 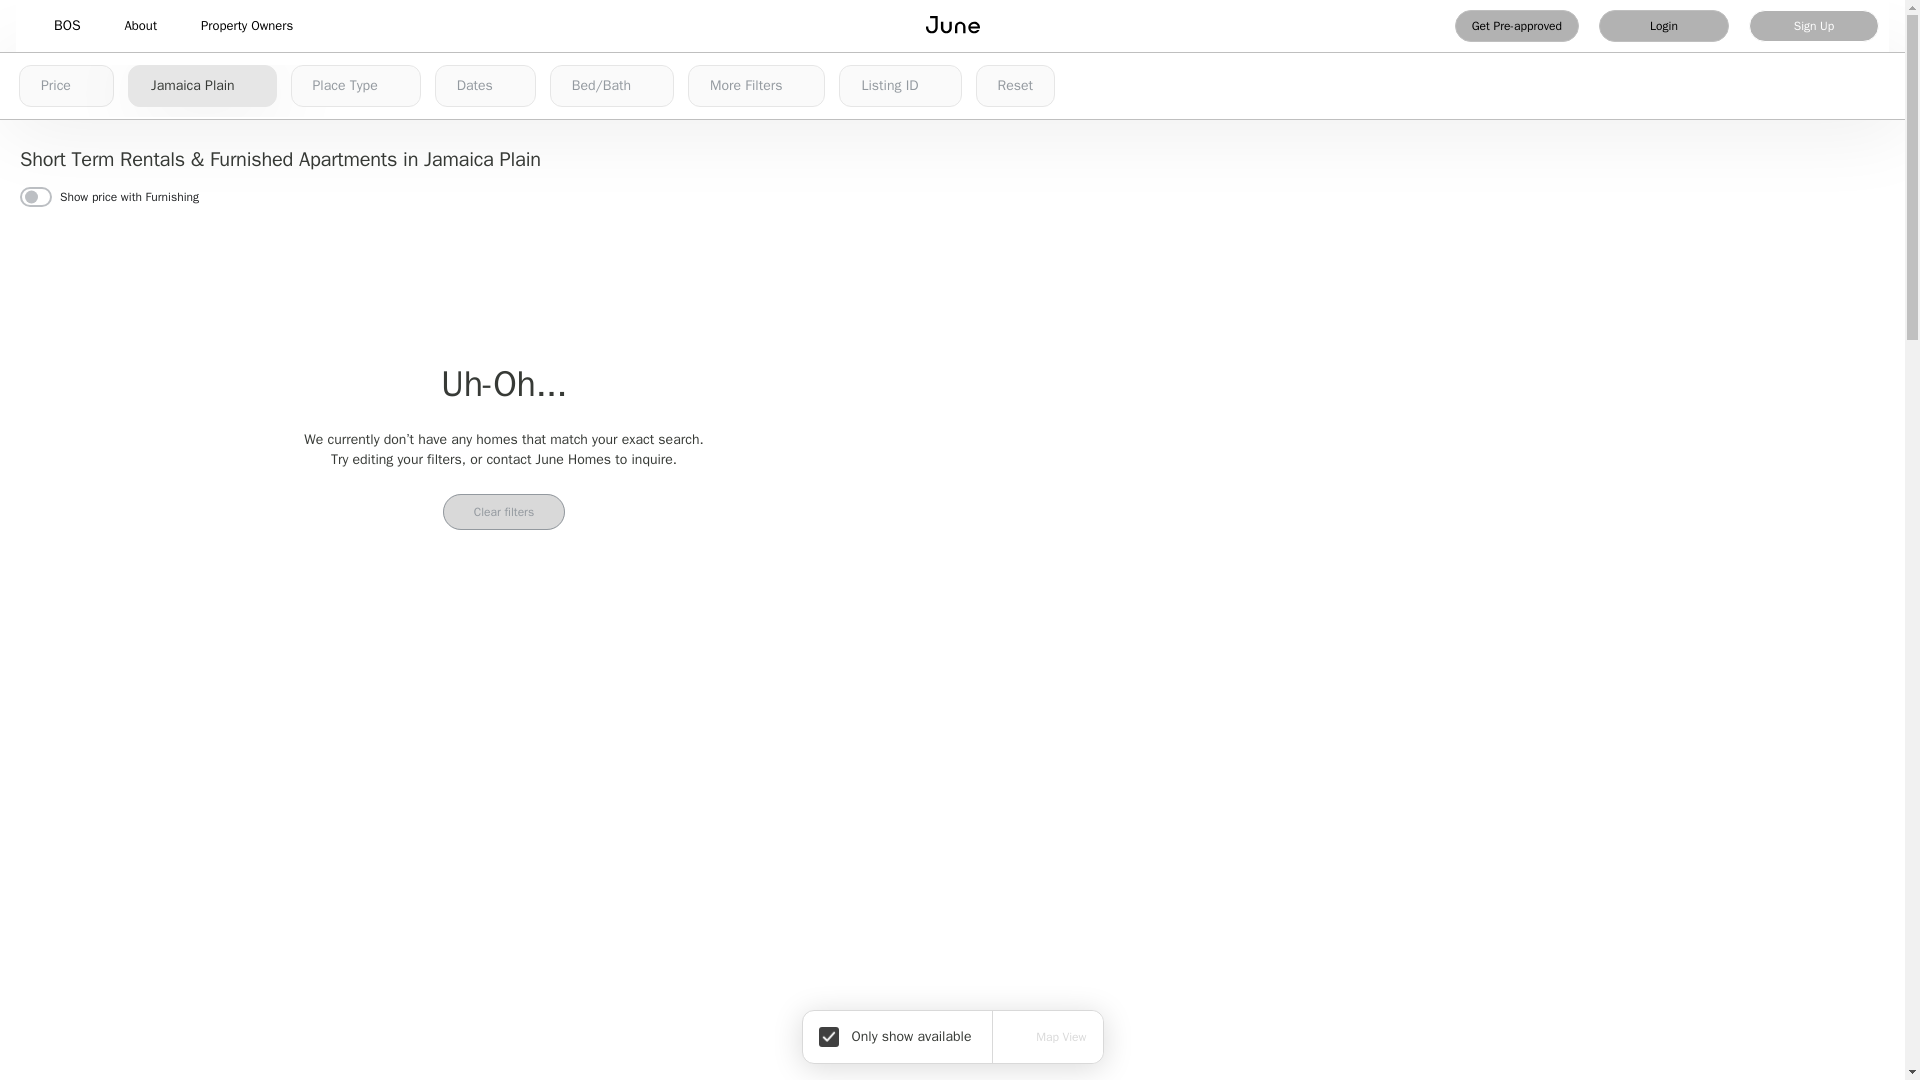 I want to click on Map View, so click(x=1047, y=1036).